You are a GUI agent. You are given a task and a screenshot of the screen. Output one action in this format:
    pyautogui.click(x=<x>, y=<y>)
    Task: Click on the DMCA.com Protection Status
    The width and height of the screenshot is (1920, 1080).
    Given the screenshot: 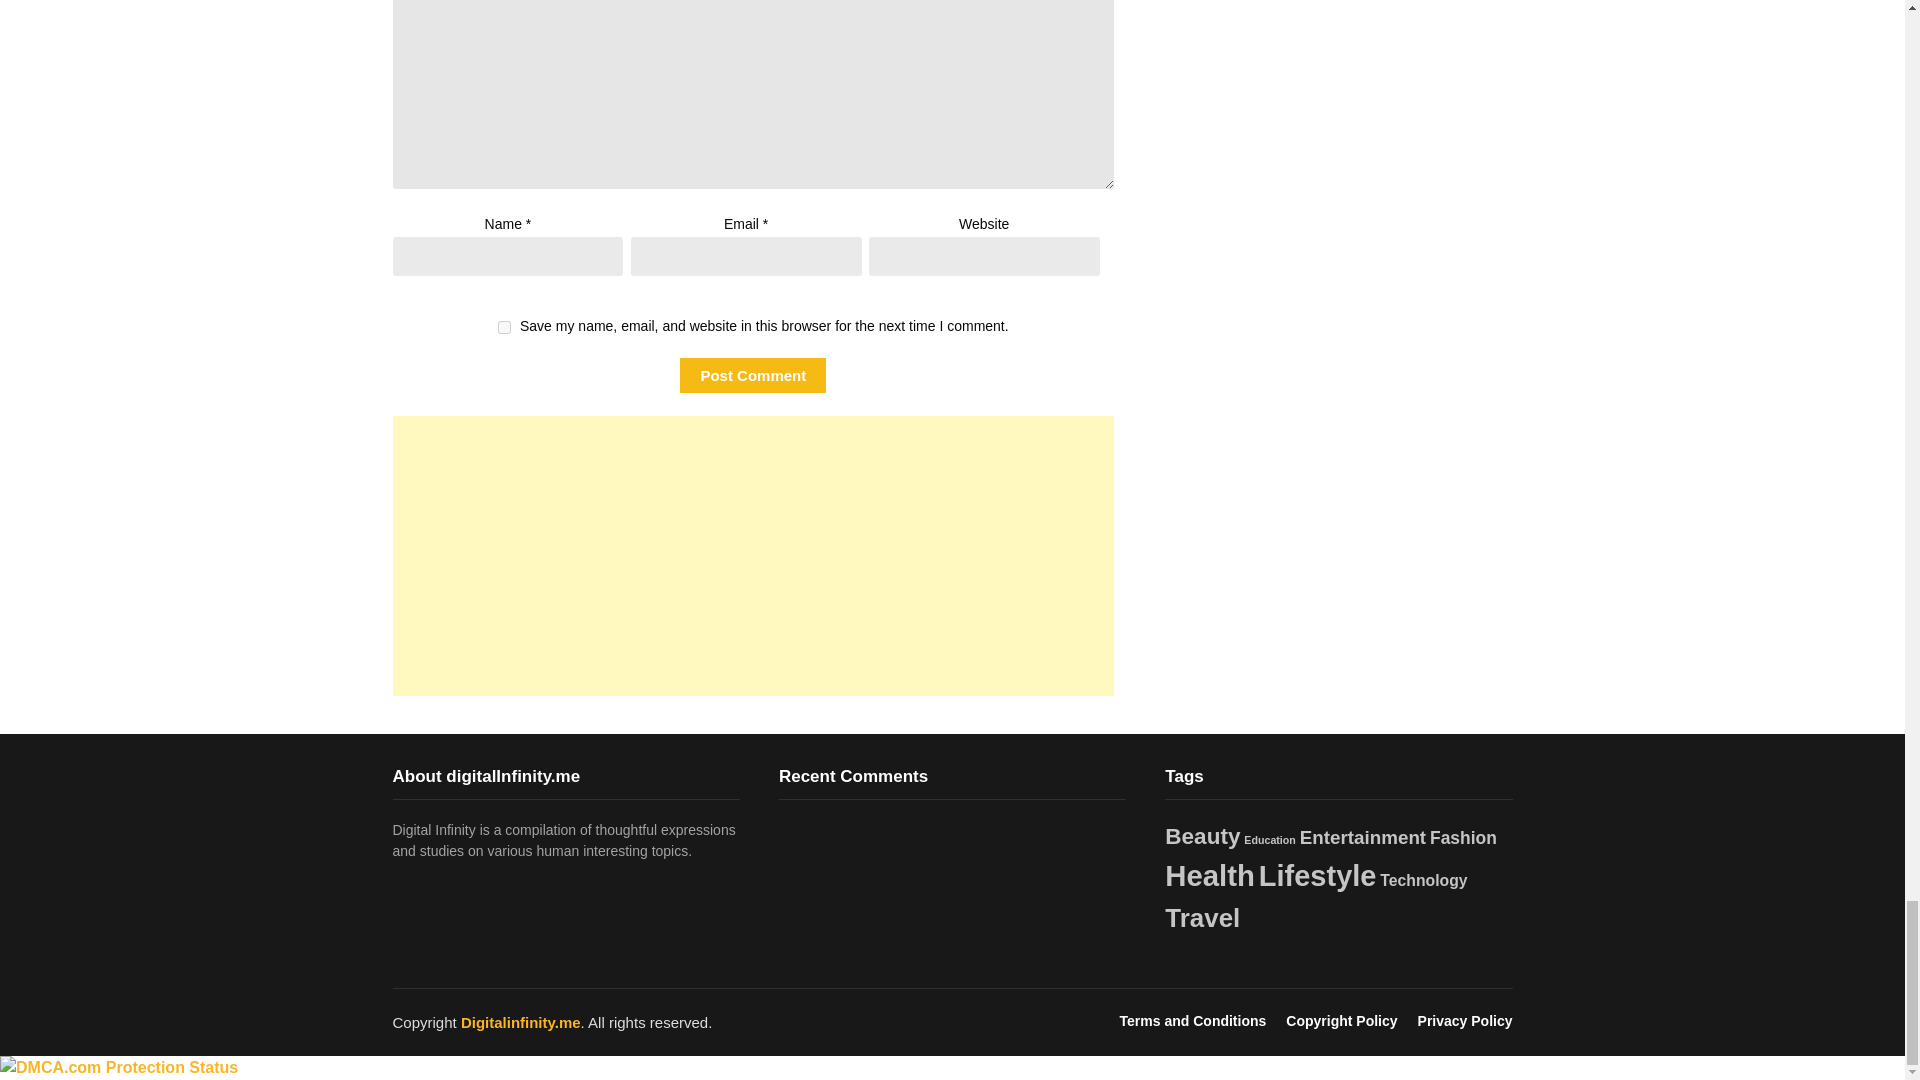 What is the action you would take?
    pyautogui.click(x=119, y=1067)
    